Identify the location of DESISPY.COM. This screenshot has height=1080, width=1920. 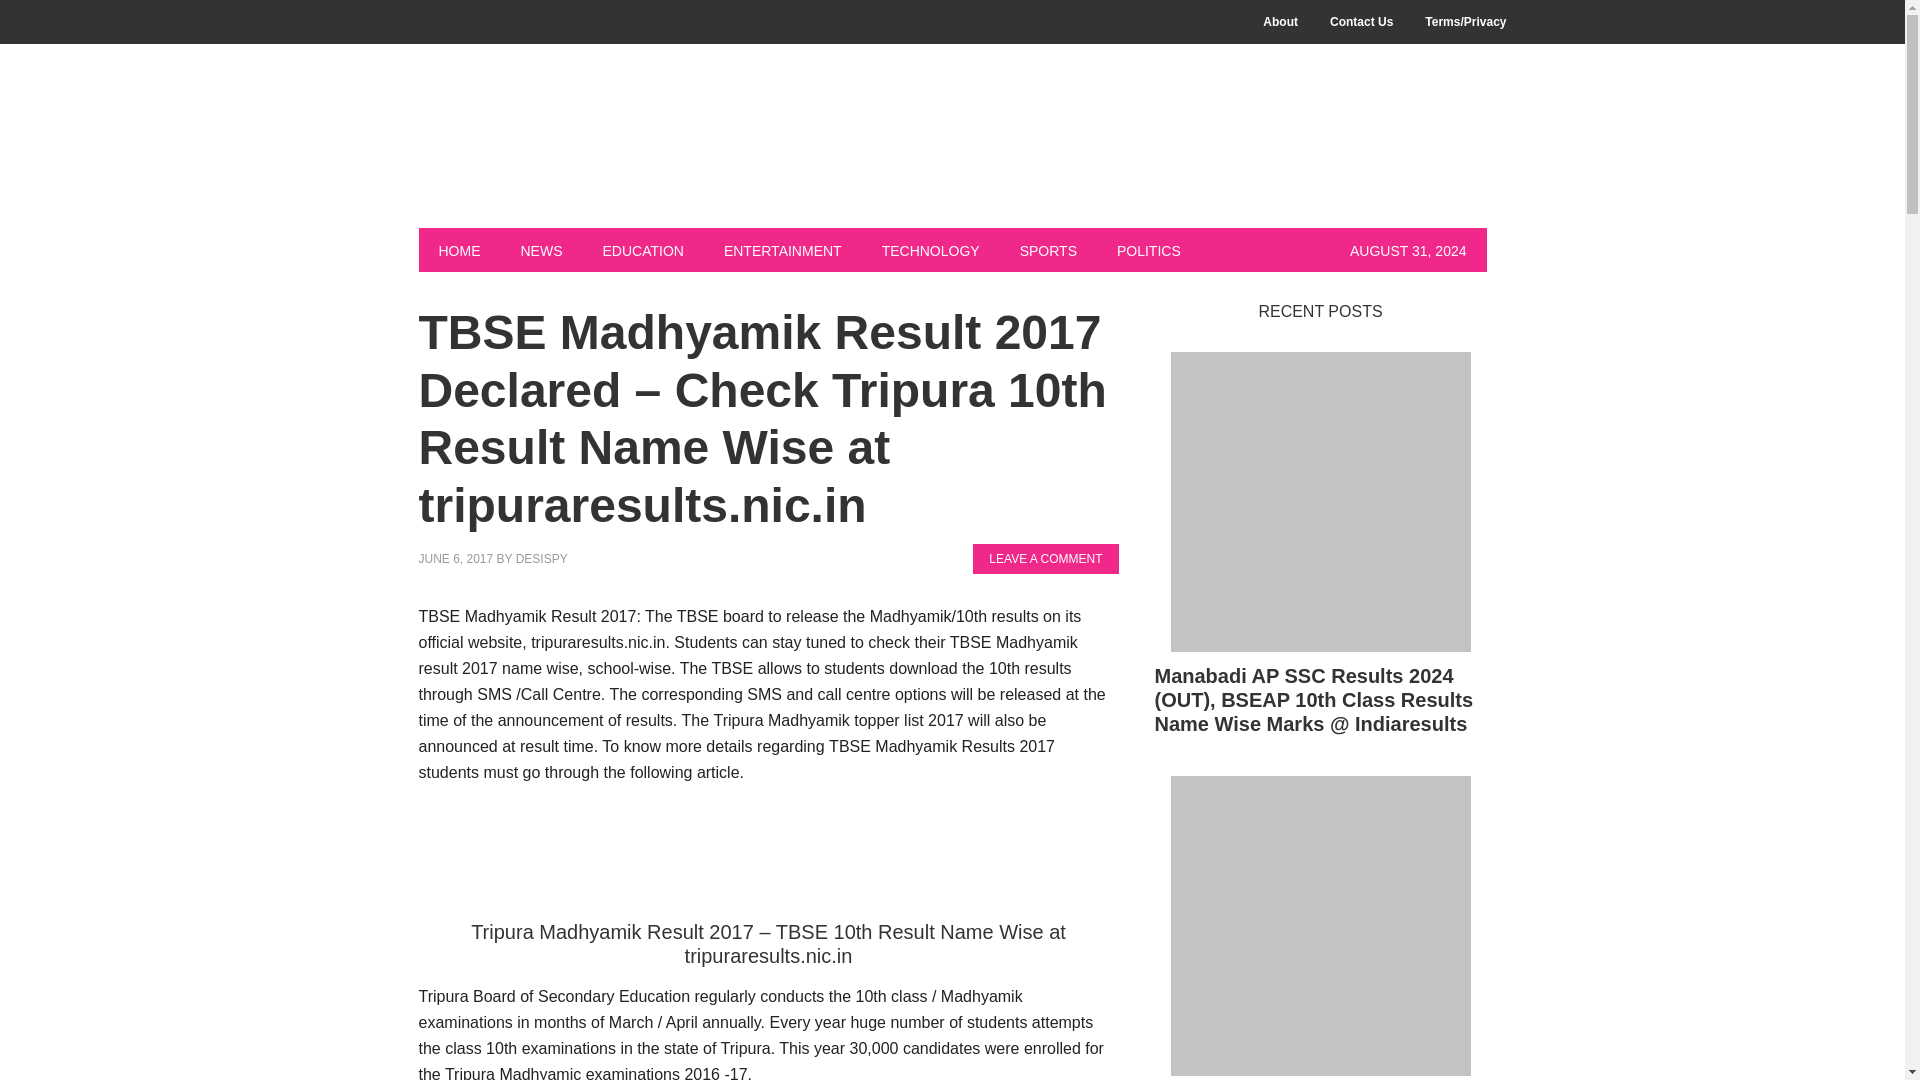
(552, 152).